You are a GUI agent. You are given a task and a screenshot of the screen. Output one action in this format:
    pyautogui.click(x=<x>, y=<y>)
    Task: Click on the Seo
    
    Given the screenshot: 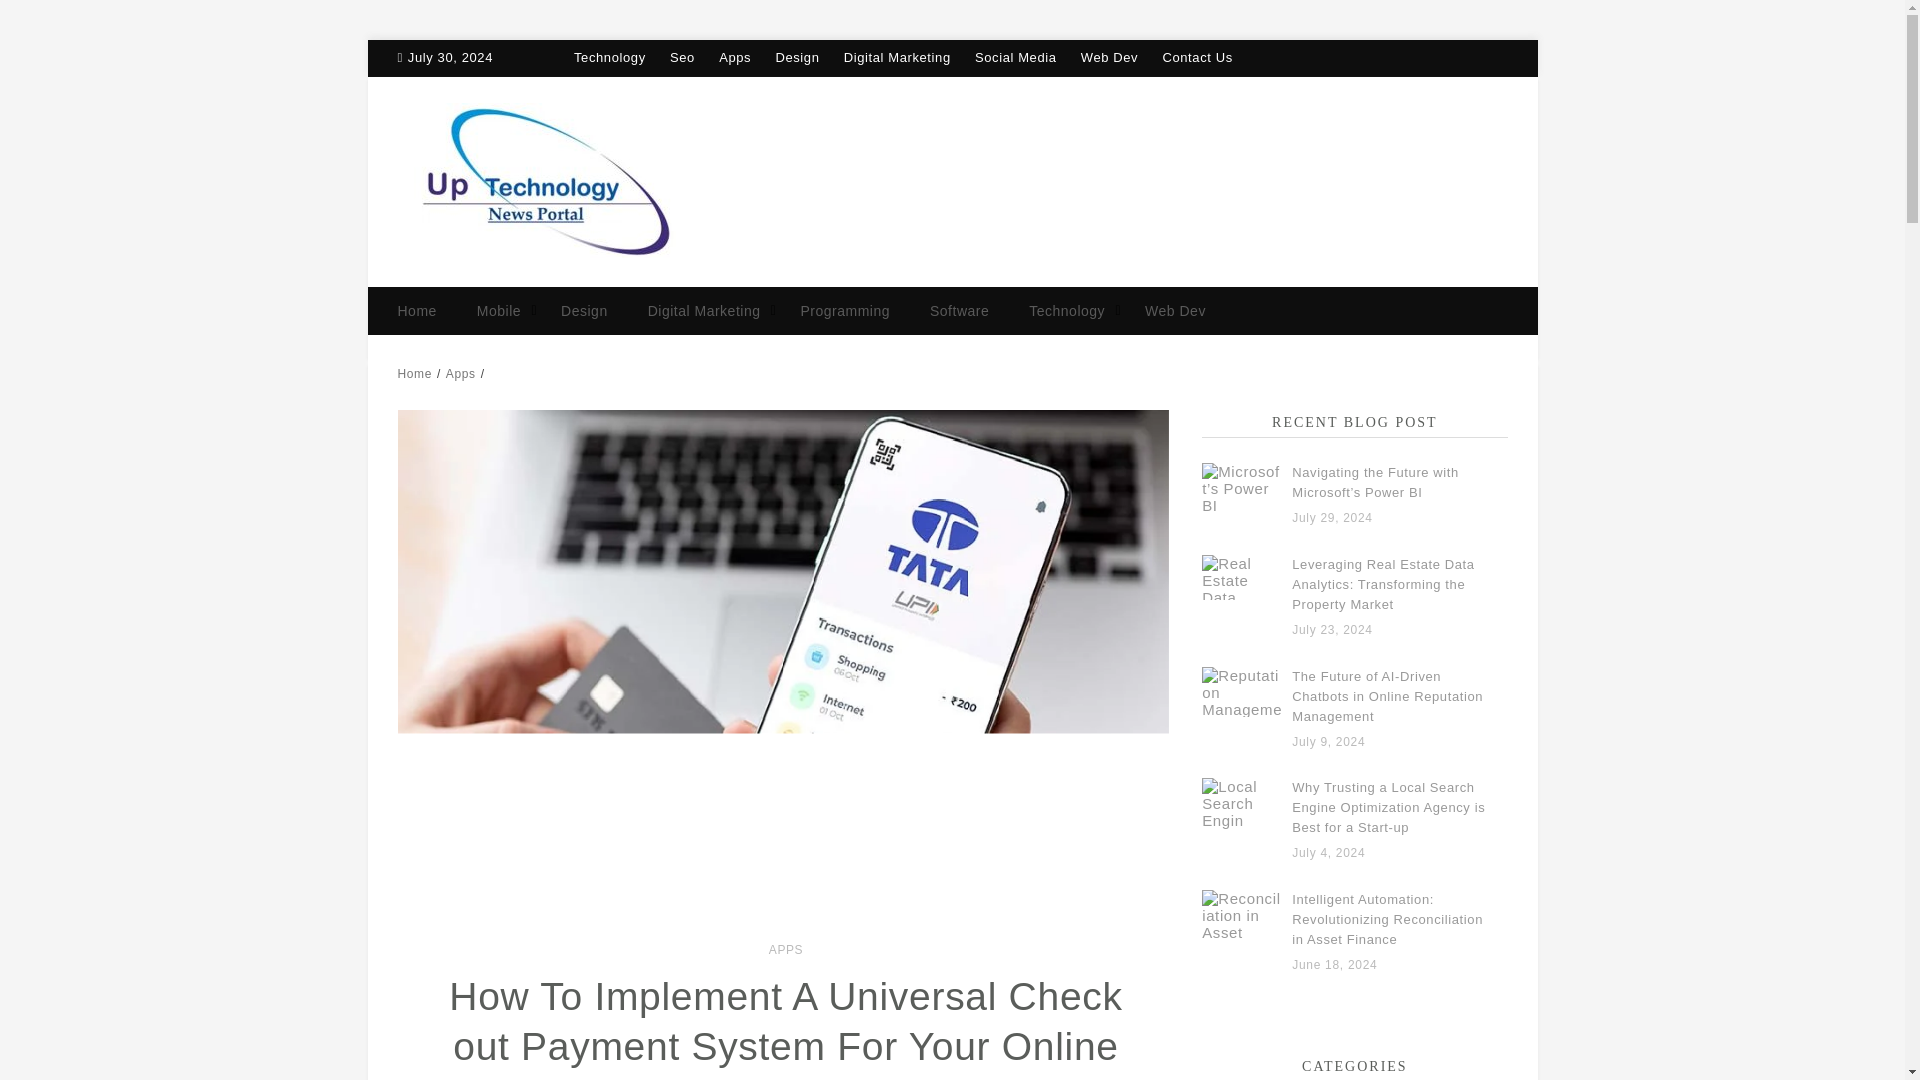 What is the action you would take?
    pyautogui.click(x=682, y=56)
    